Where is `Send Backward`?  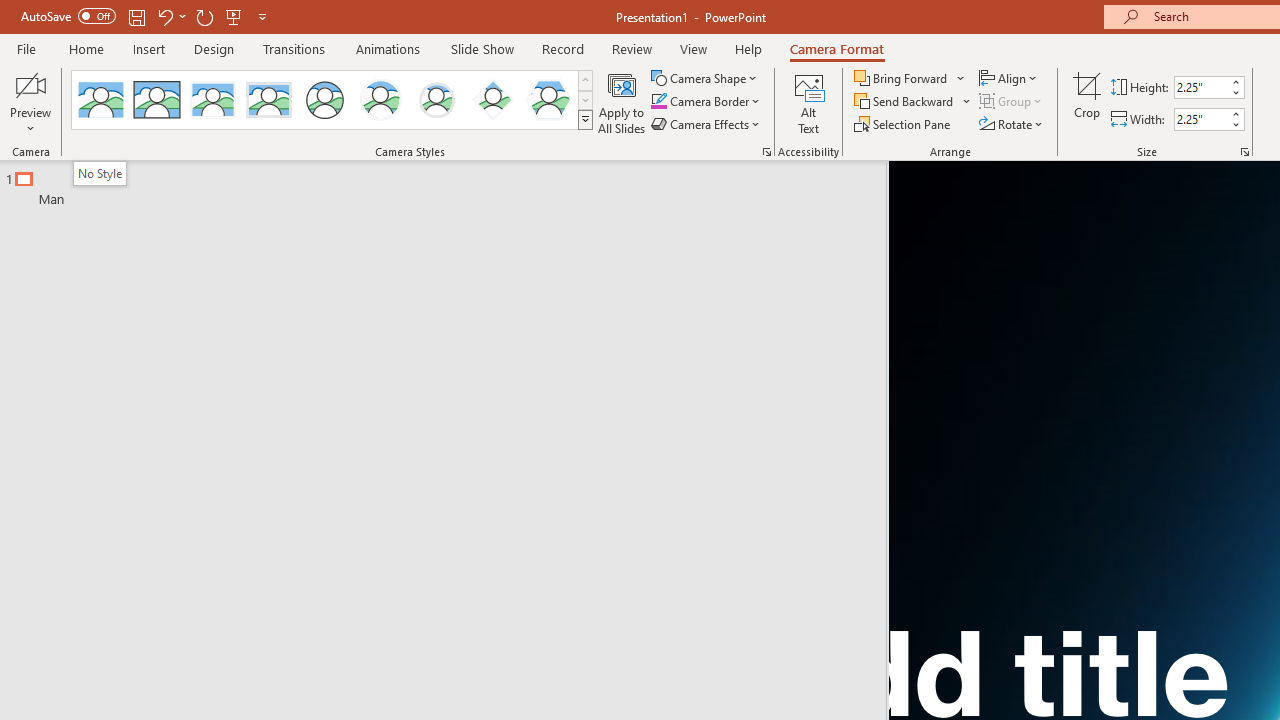
Send Backward is located at coordinates (913, 102).